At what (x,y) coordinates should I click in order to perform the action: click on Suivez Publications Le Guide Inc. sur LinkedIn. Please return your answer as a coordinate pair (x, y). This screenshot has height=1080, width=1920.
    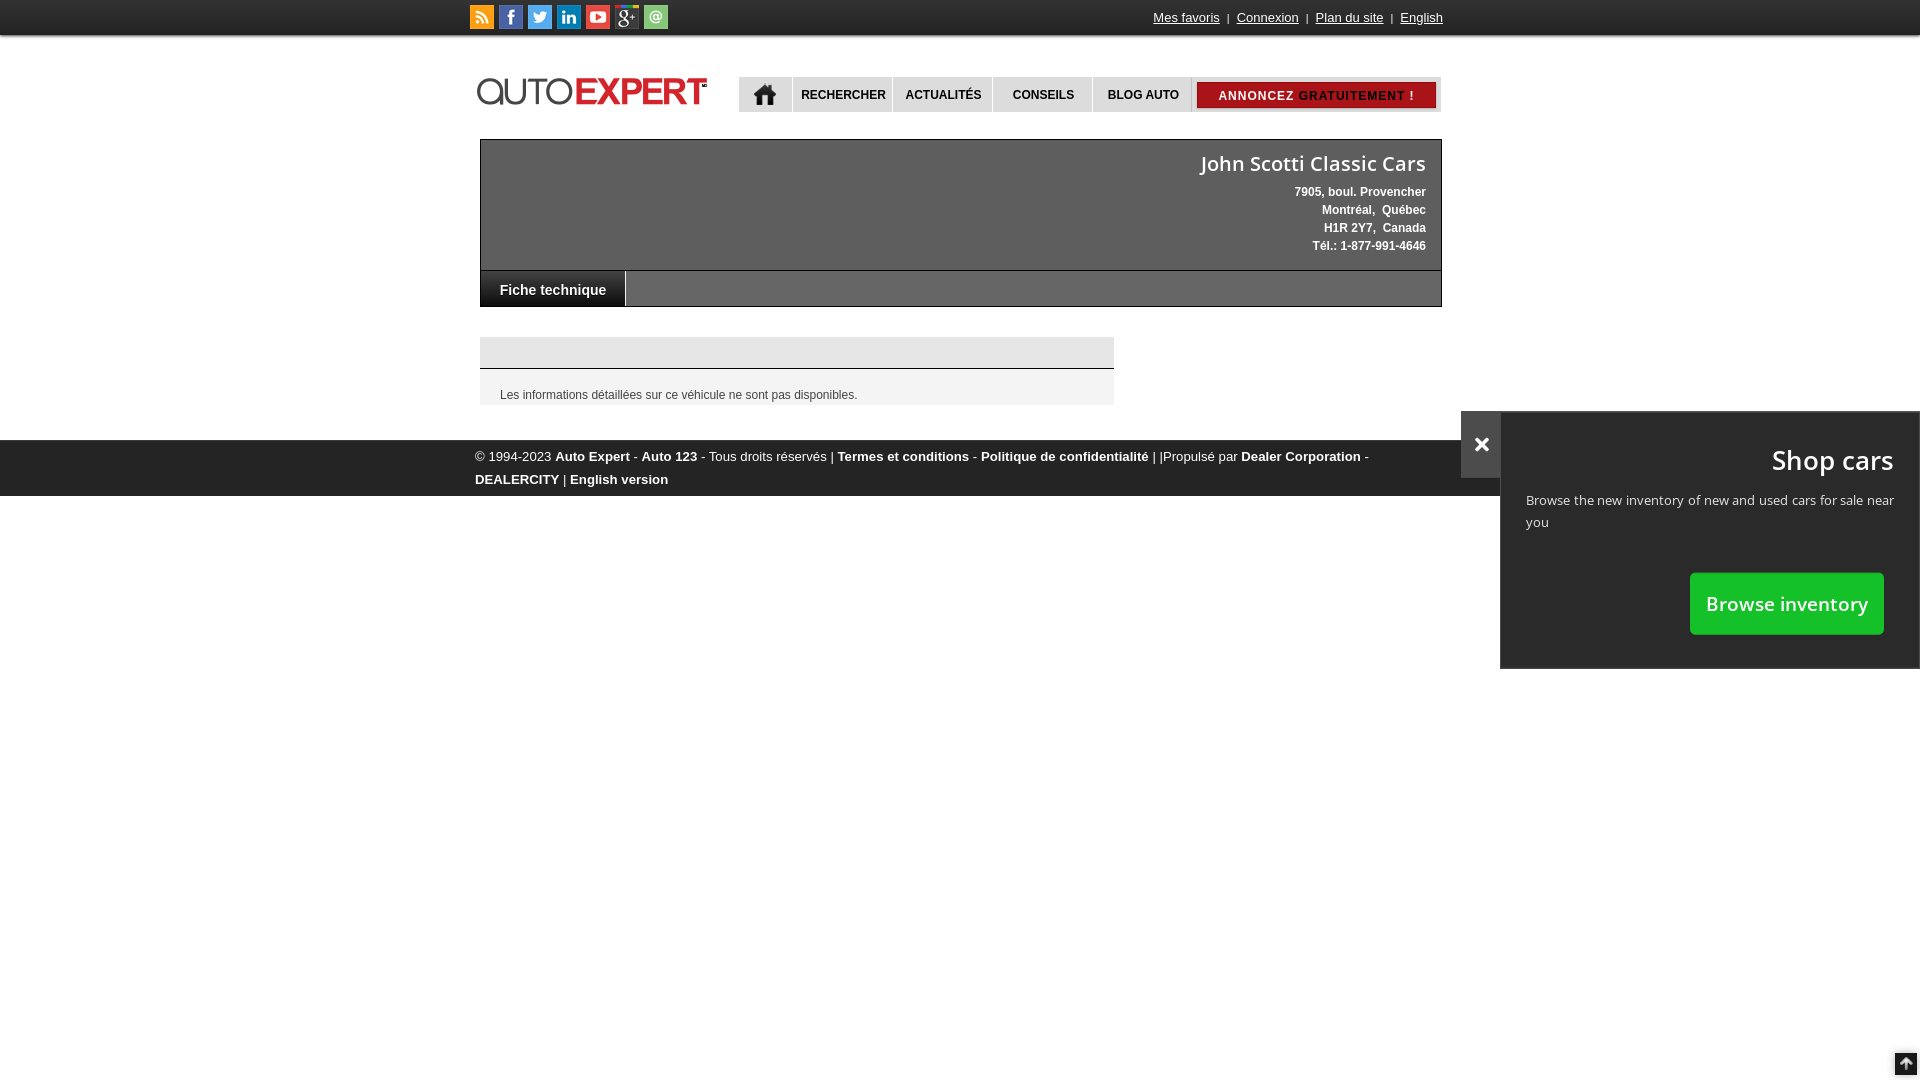
    Looking at the image, I should click on (569, 25).